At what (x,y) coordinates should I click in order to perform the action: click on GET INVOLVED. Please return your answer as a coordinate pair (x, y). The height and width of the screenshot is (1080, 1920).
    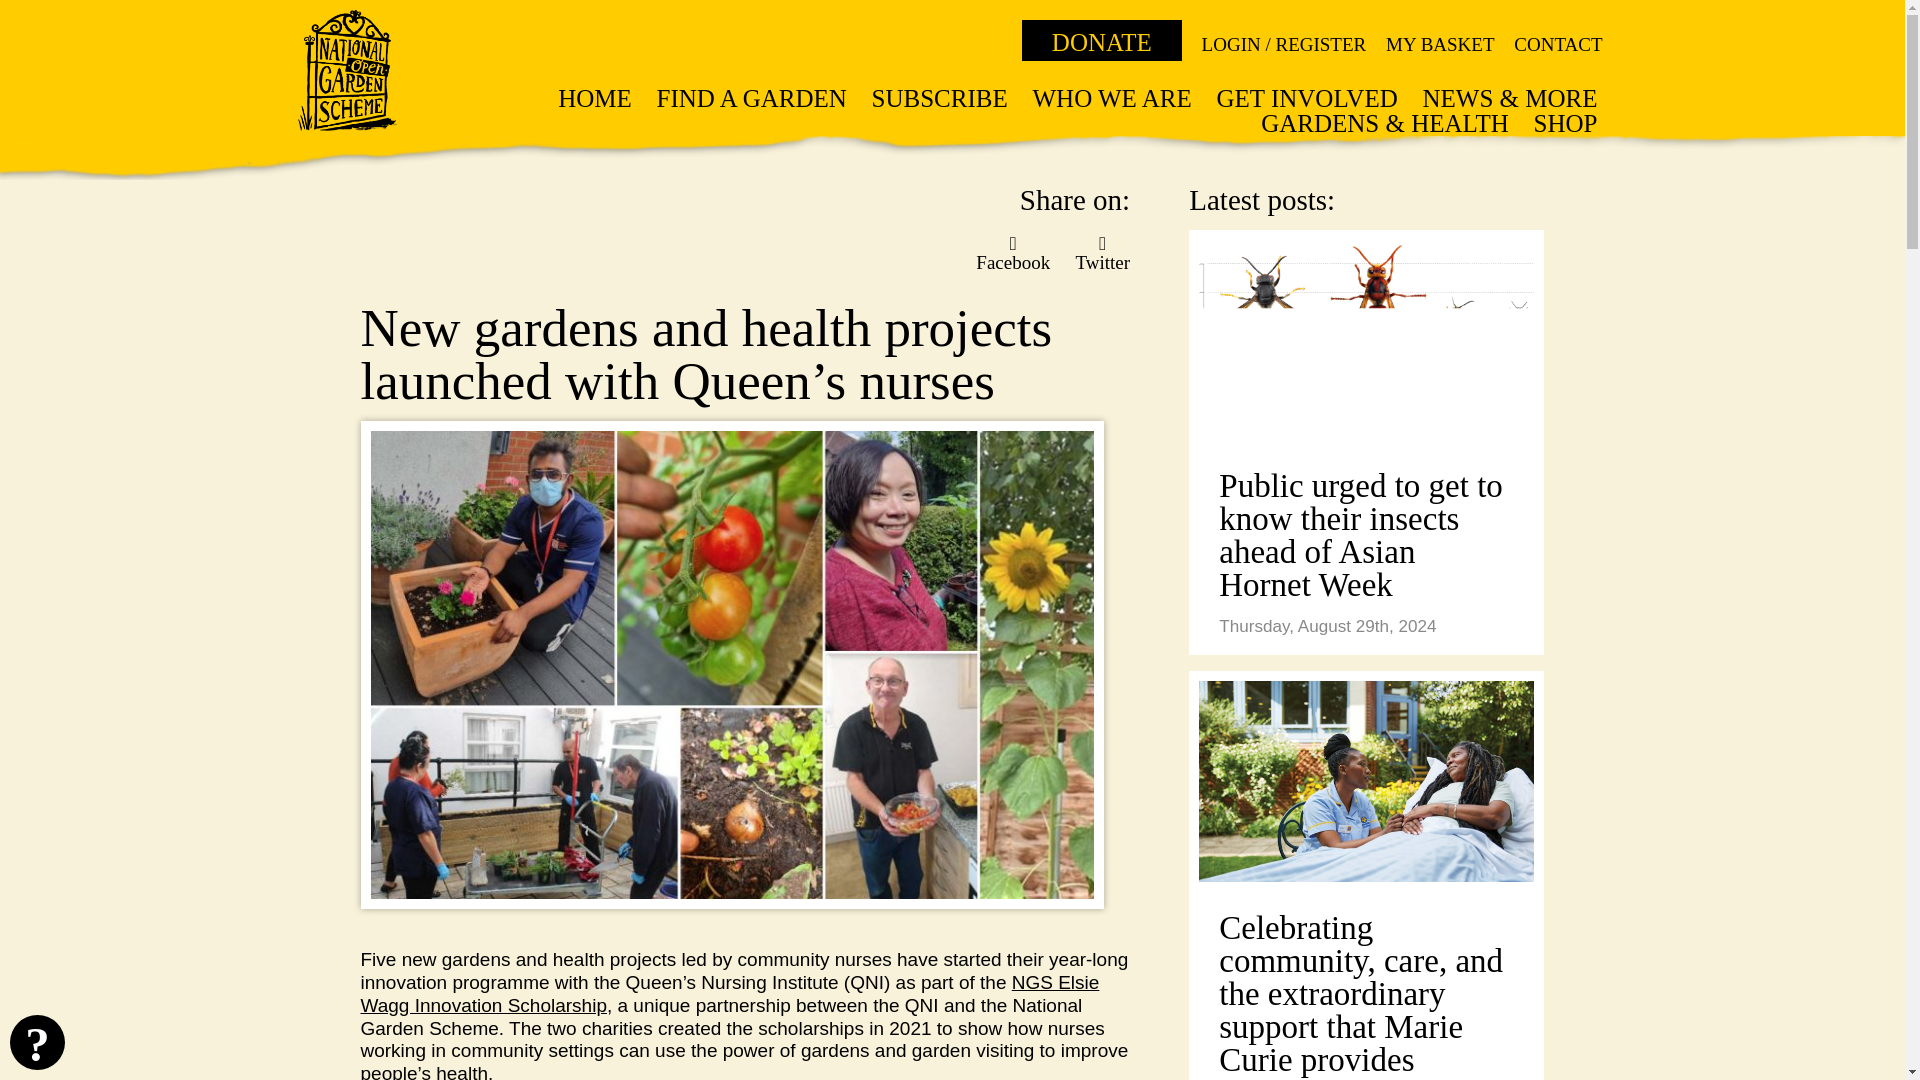
    Looking at the image, I should click on (1306, 98).